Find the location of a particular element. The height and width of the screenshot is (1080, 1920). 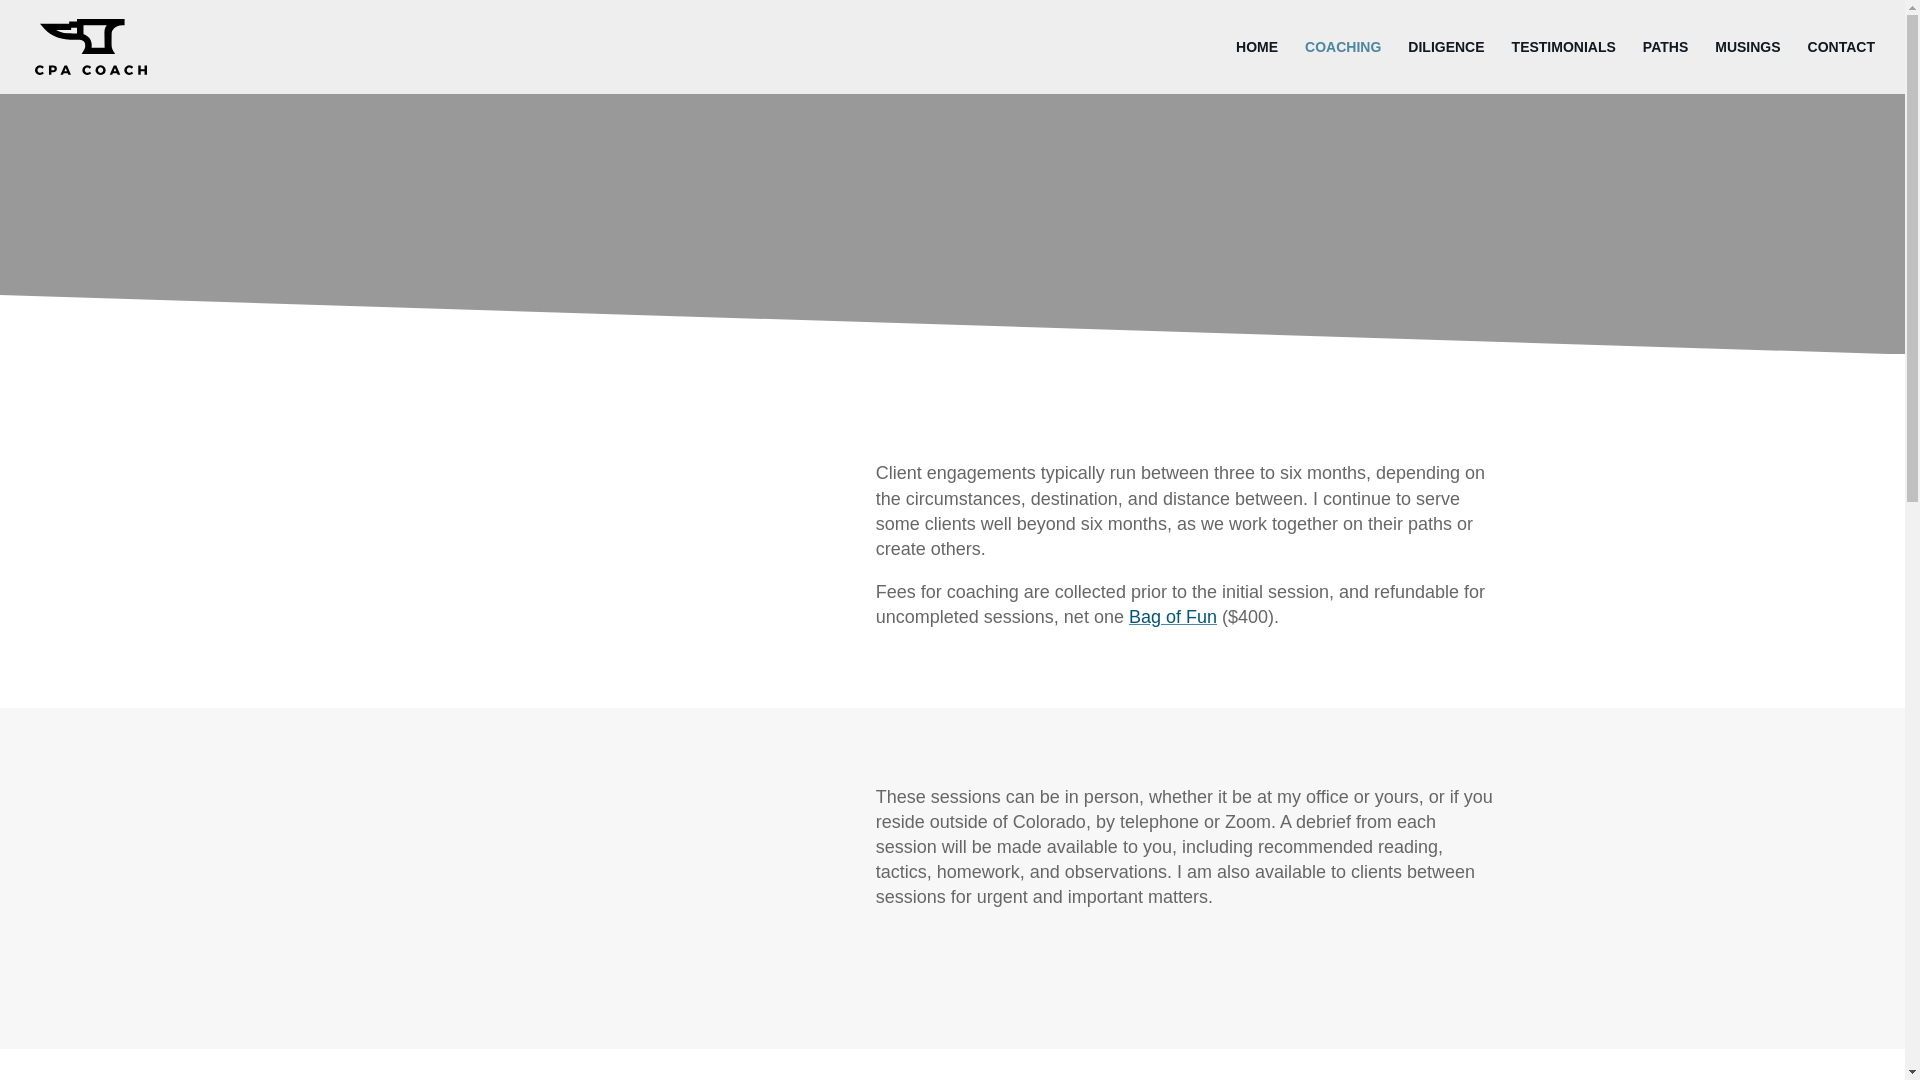

CONTACT is located at coordinates (1842, 66).